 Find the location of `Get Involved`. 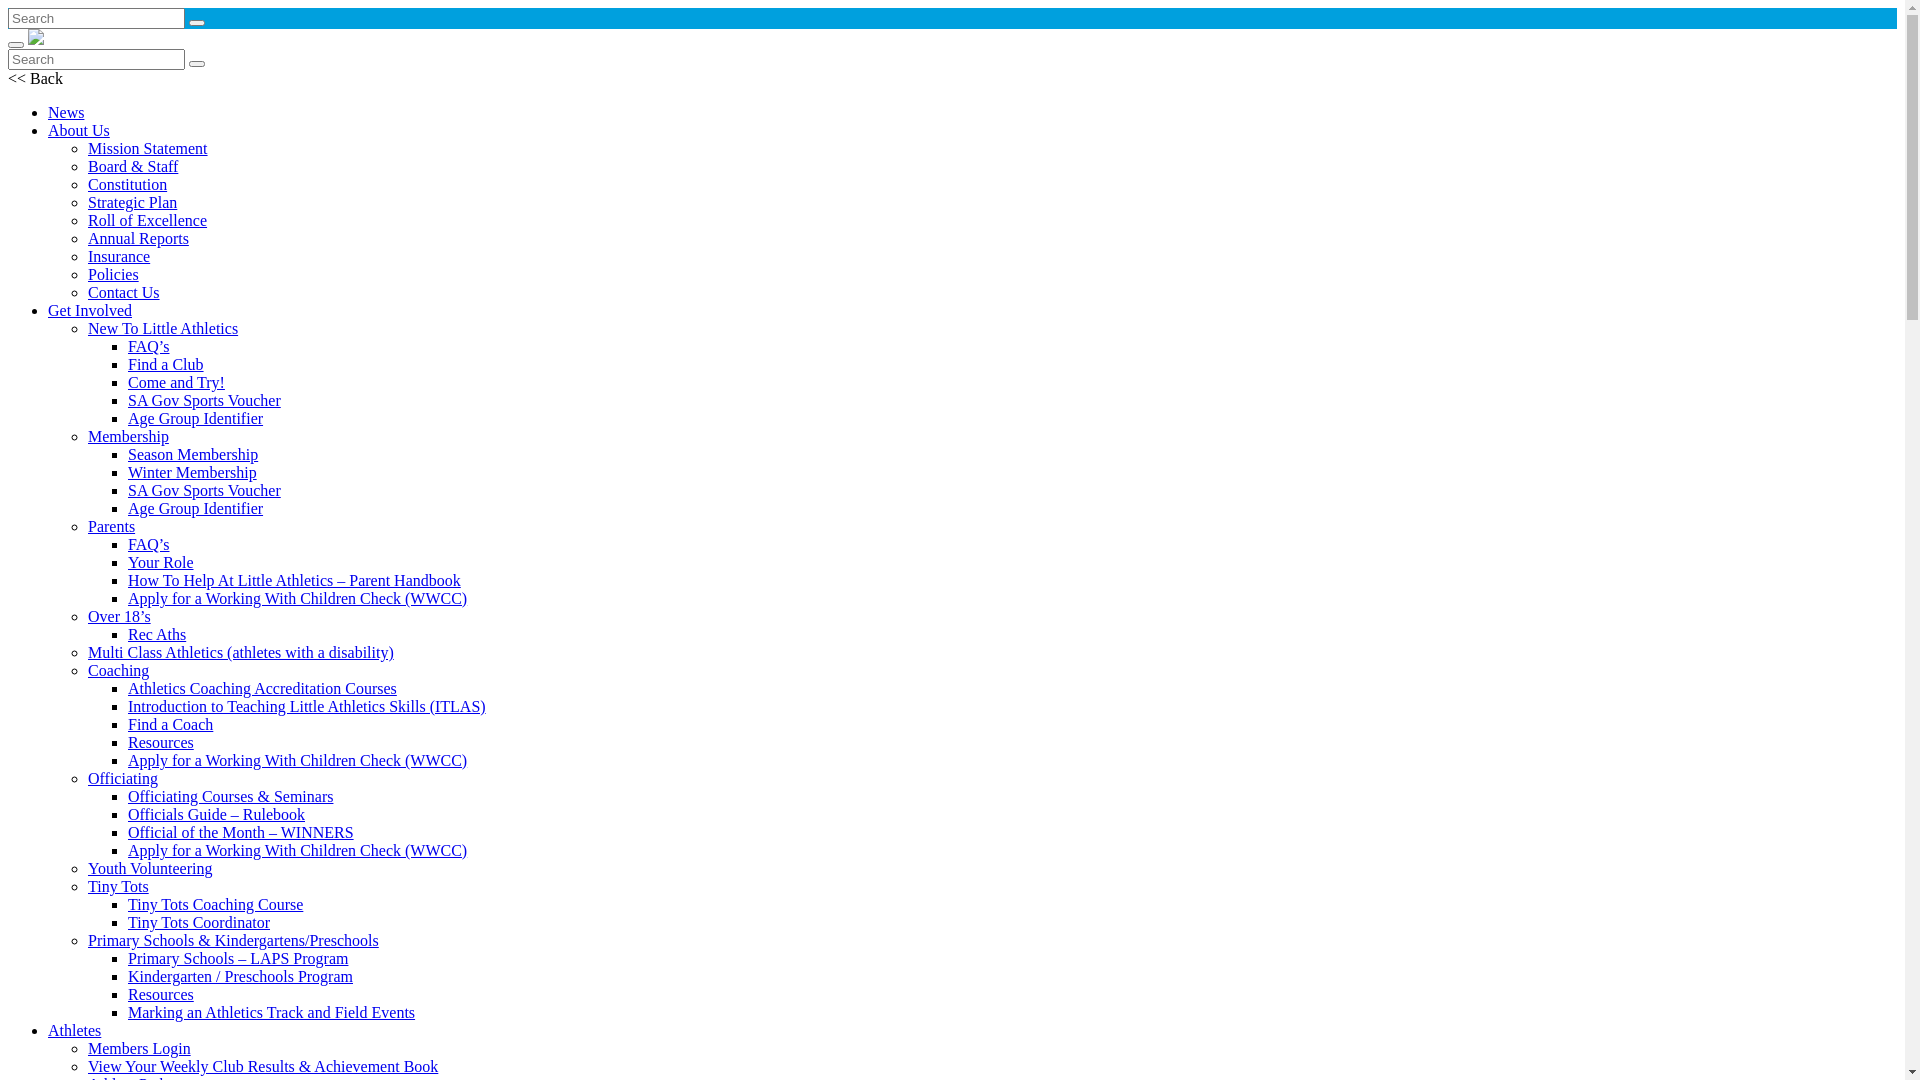

Get Involved is located at coordinates (90, 310).